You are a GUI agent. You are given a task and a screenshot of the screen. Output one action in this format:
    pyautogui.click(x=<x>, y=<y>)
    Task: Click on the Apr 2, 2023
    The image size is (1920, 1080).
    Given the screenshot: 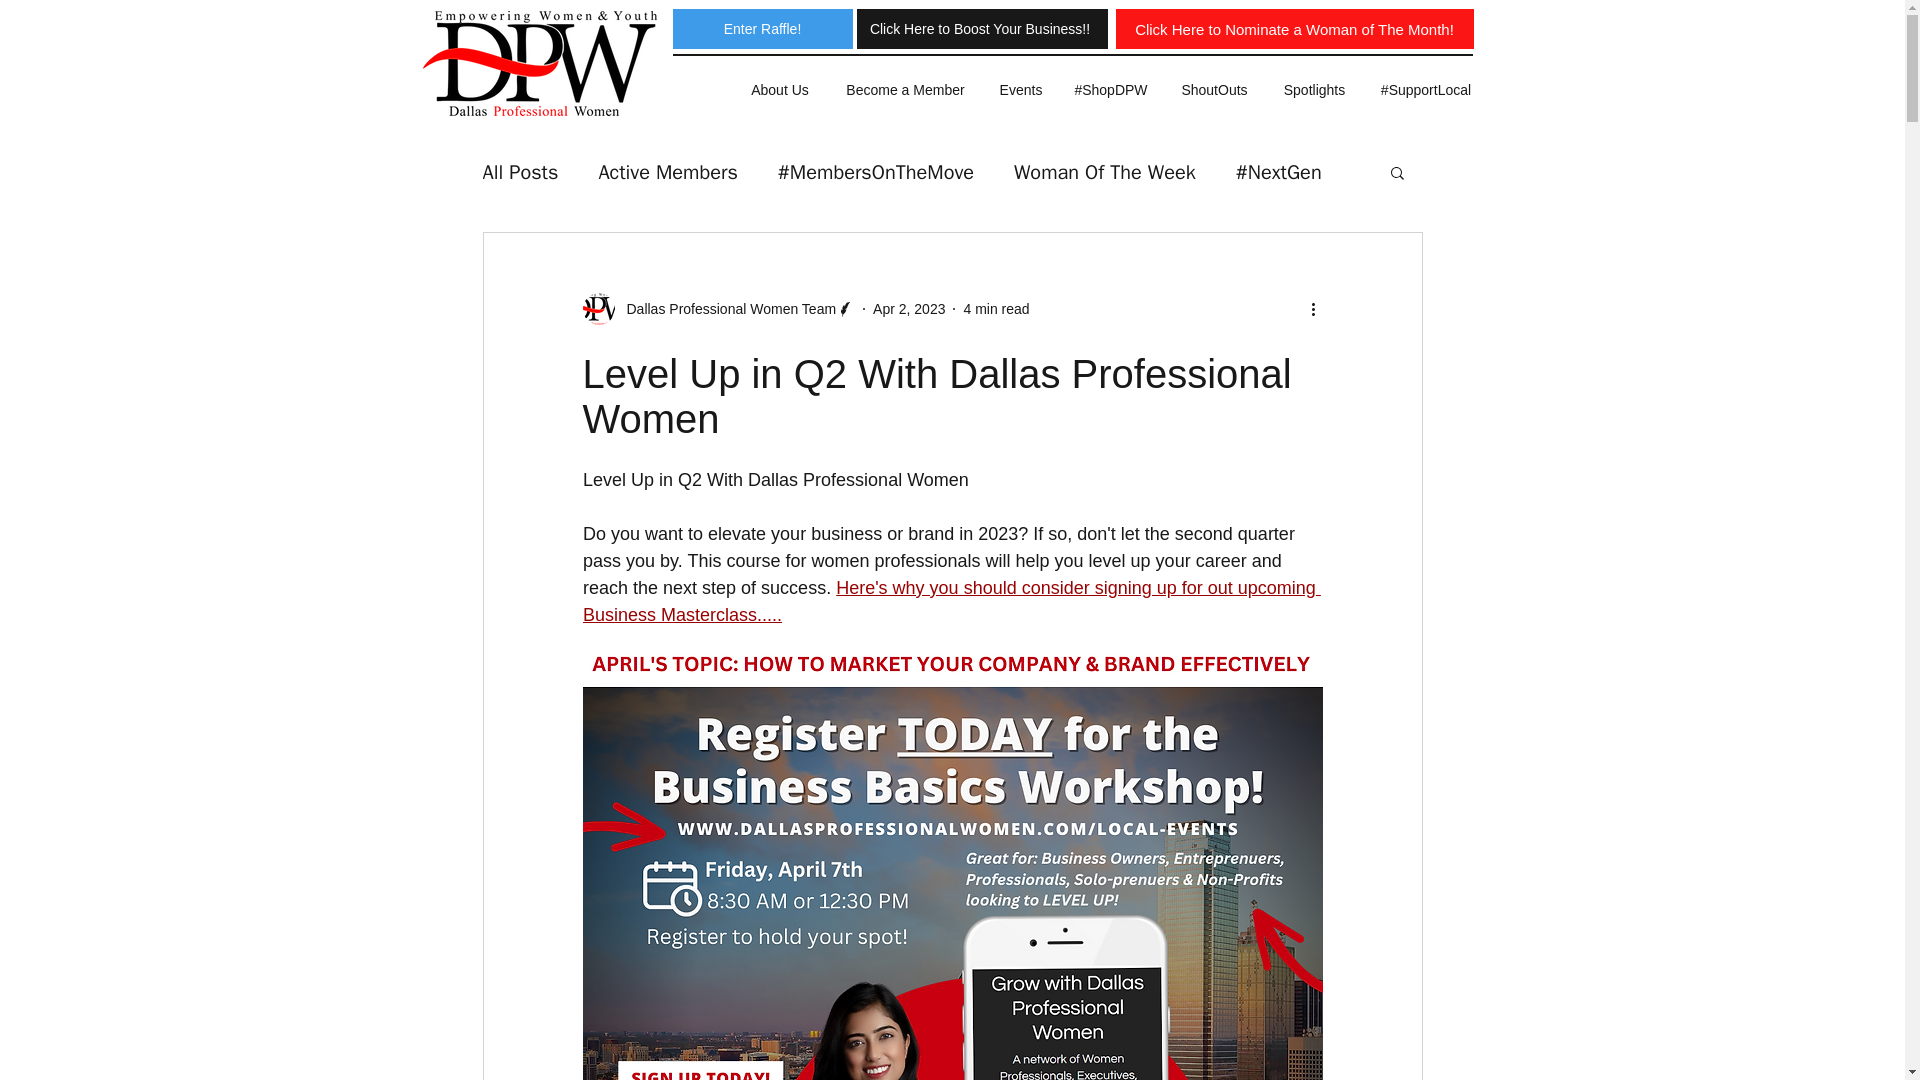 What is the action you would take?
    pyautogui.click(x=908, y=308)
    